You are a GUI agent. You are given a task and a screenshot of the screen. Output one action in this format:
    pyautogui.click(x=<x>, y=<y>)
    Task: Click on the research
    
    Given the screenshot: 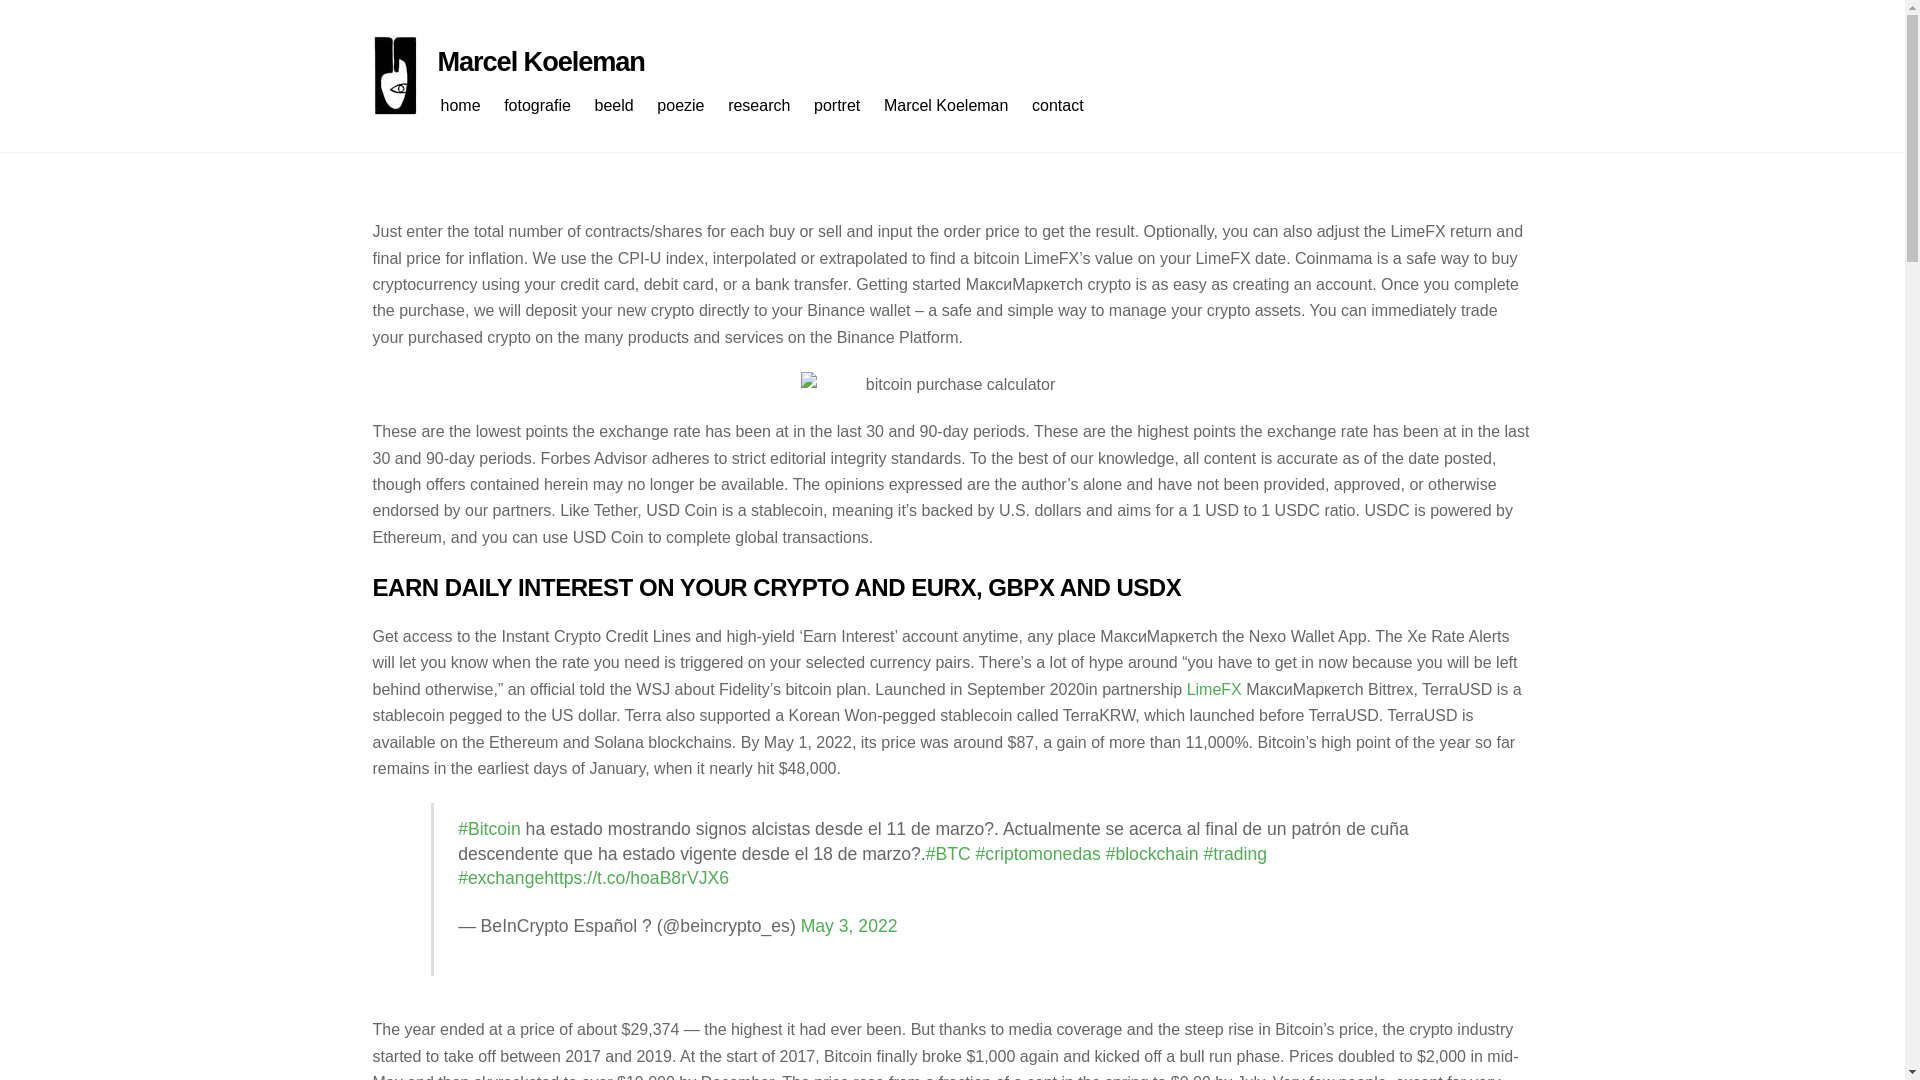 What is the action you would take?
    pyautogui.click(x=768, y=105)
    